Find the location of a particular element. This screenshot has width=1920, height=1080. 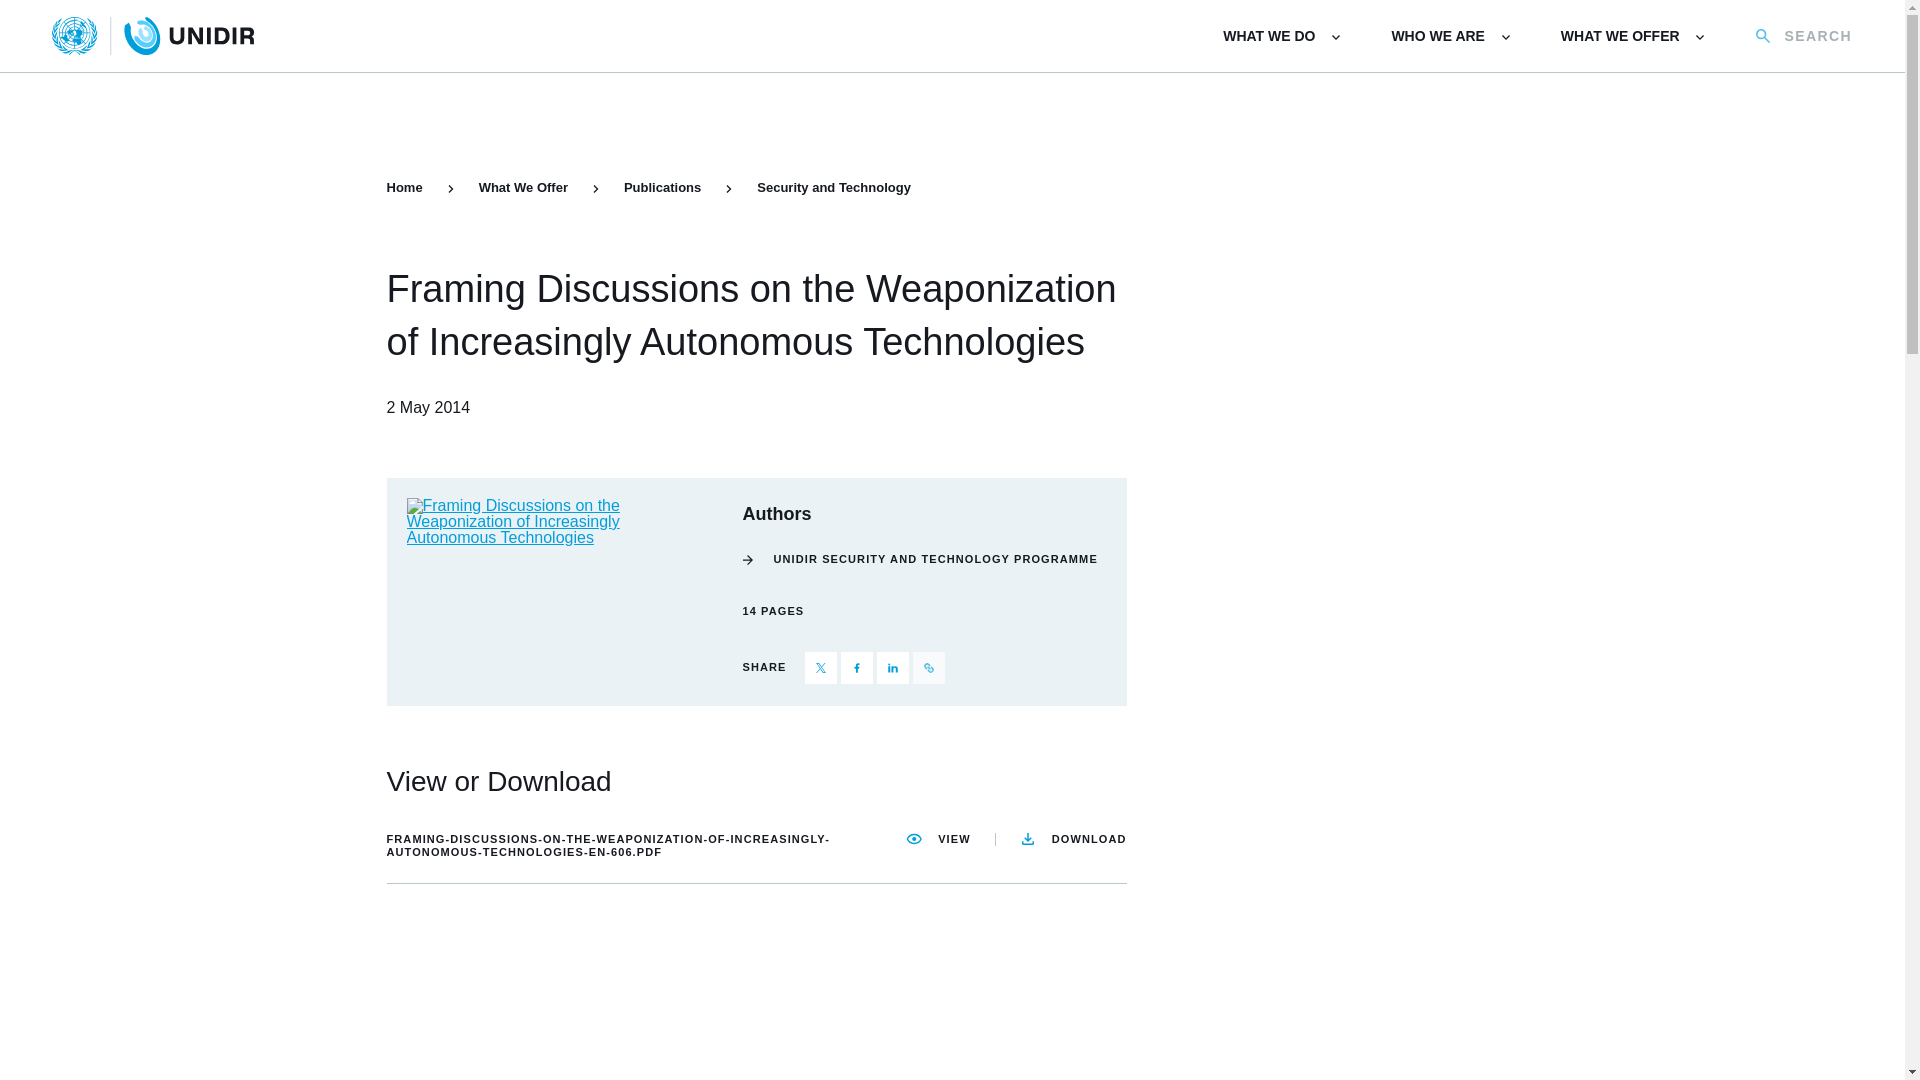

Share on X is located at coordinates (820, 668).